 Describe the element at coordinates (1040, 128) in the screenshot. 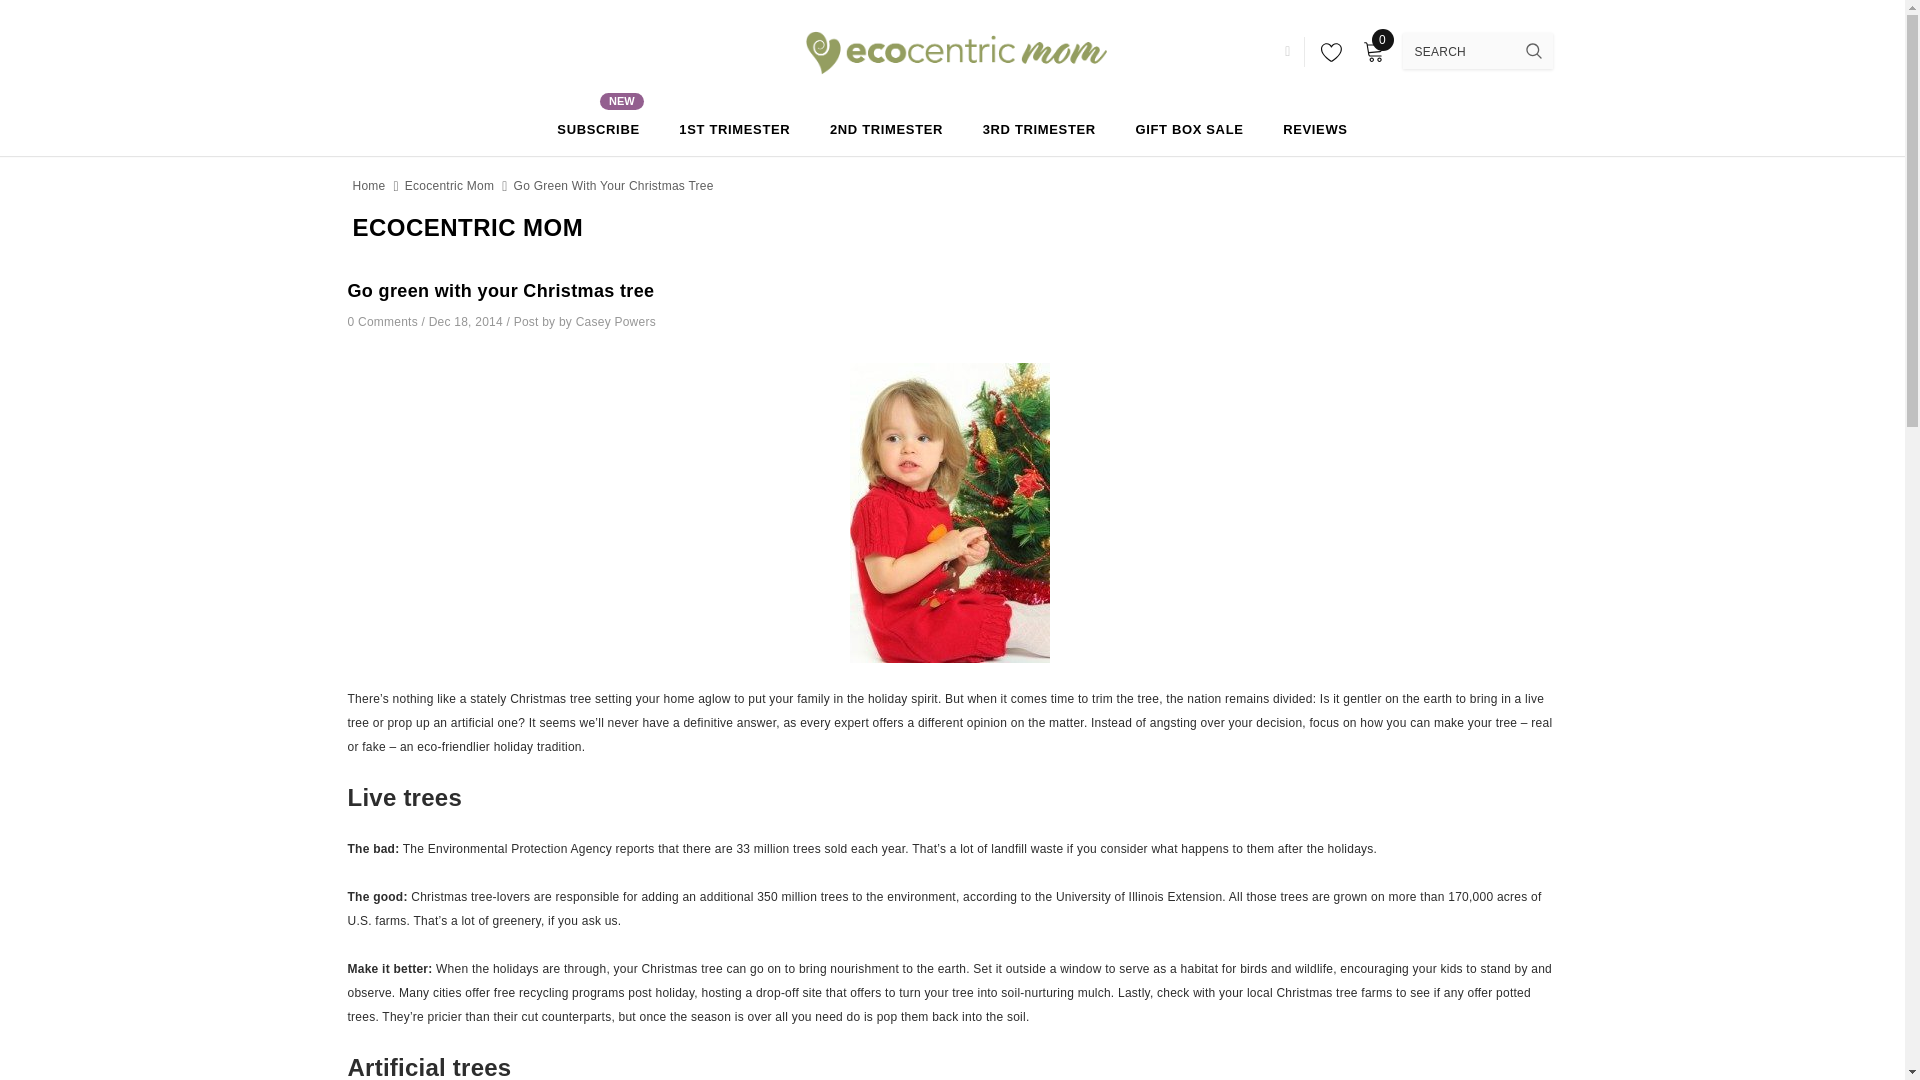

I see `3RD TRIMESTER` at that location.